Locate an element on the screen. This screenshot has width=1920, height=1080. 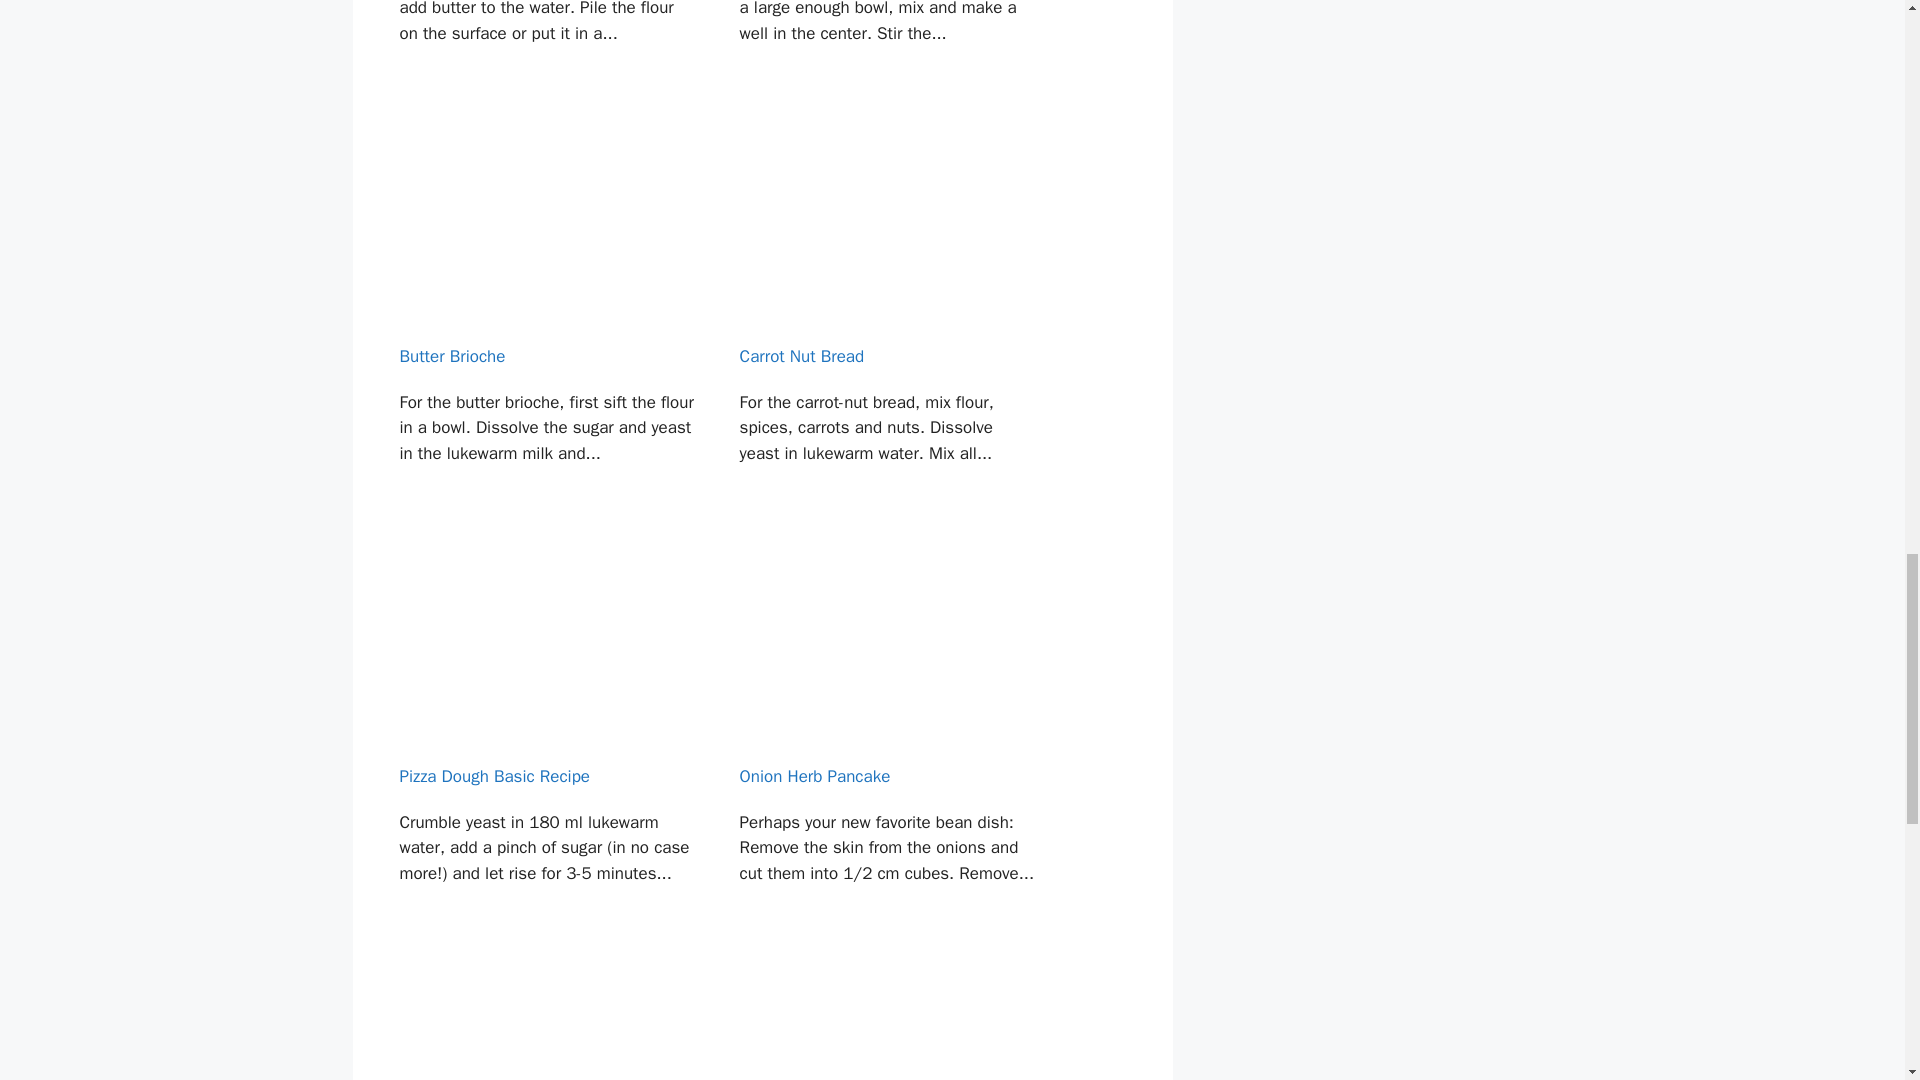
Chestnut Potato Bread is located at coordinates (888, 1022).